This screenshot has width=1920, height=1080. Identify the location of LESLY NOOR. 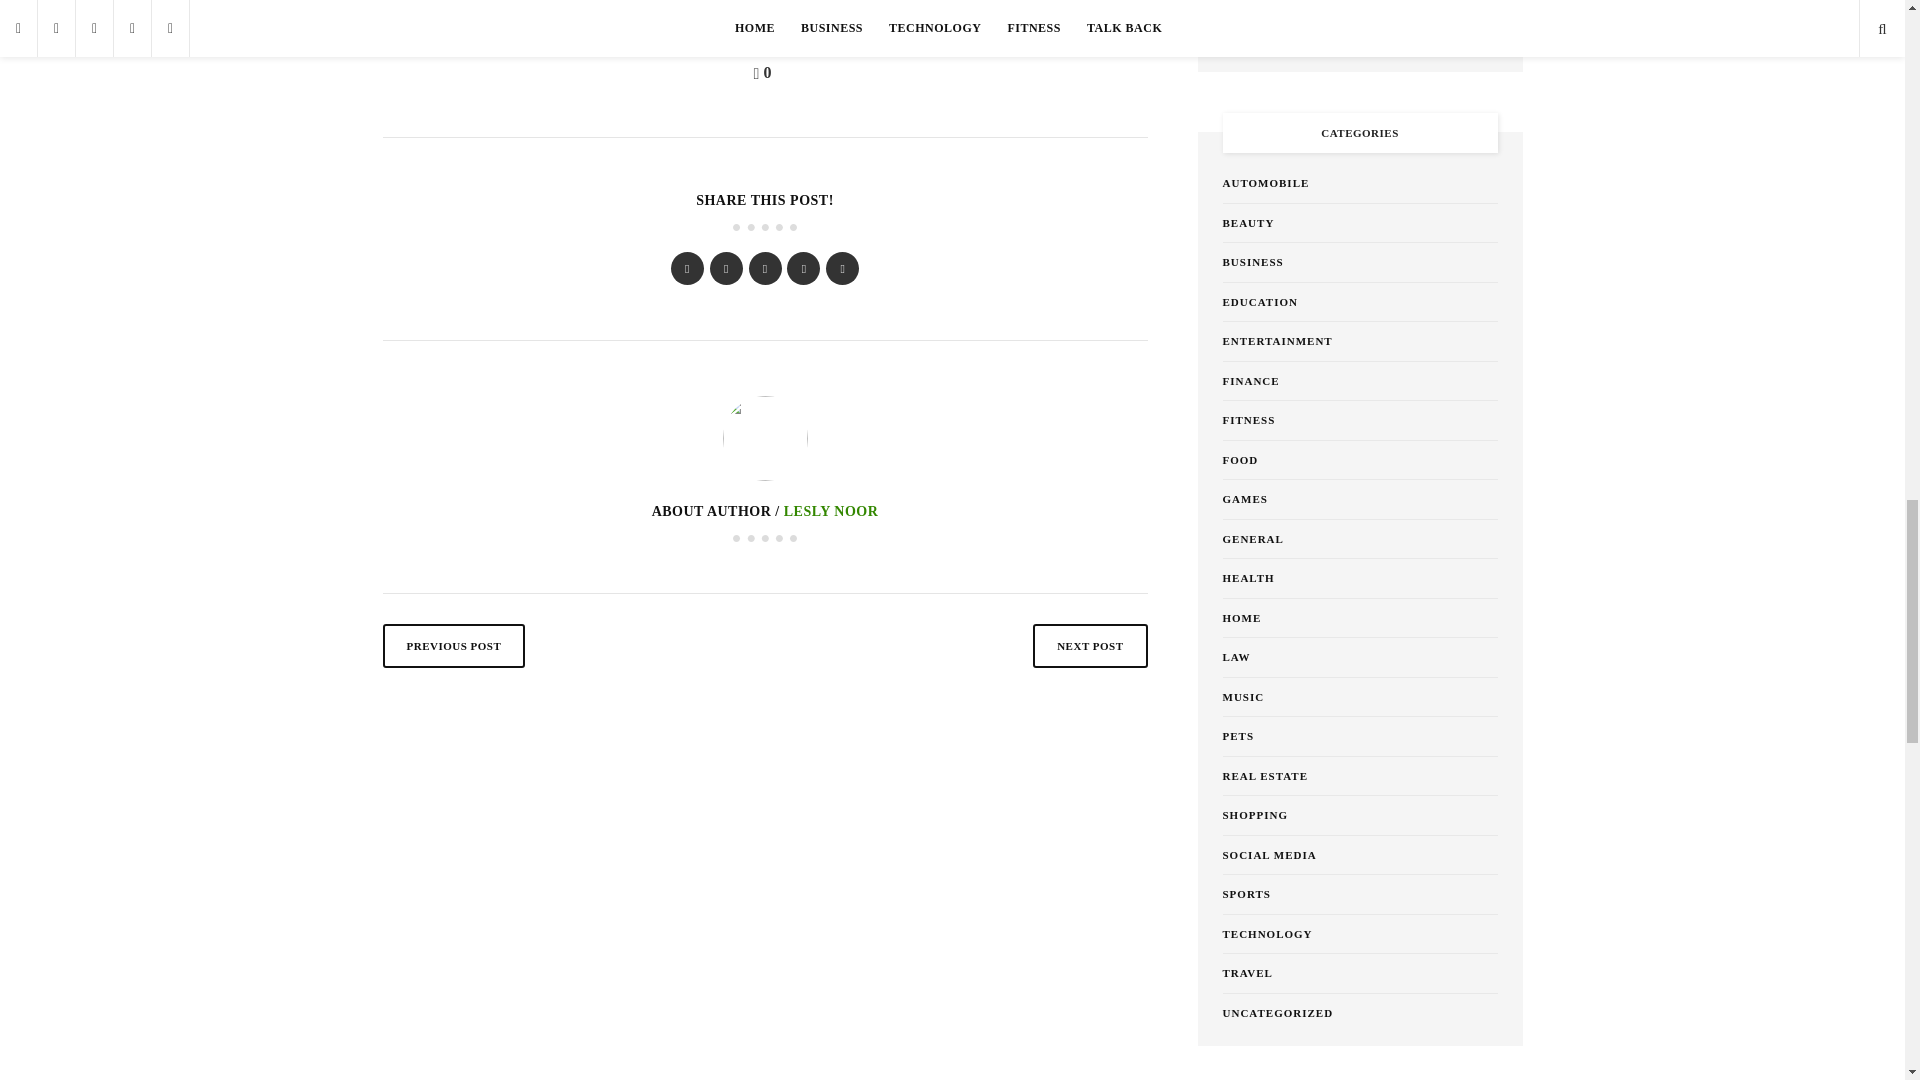
(831, 512).